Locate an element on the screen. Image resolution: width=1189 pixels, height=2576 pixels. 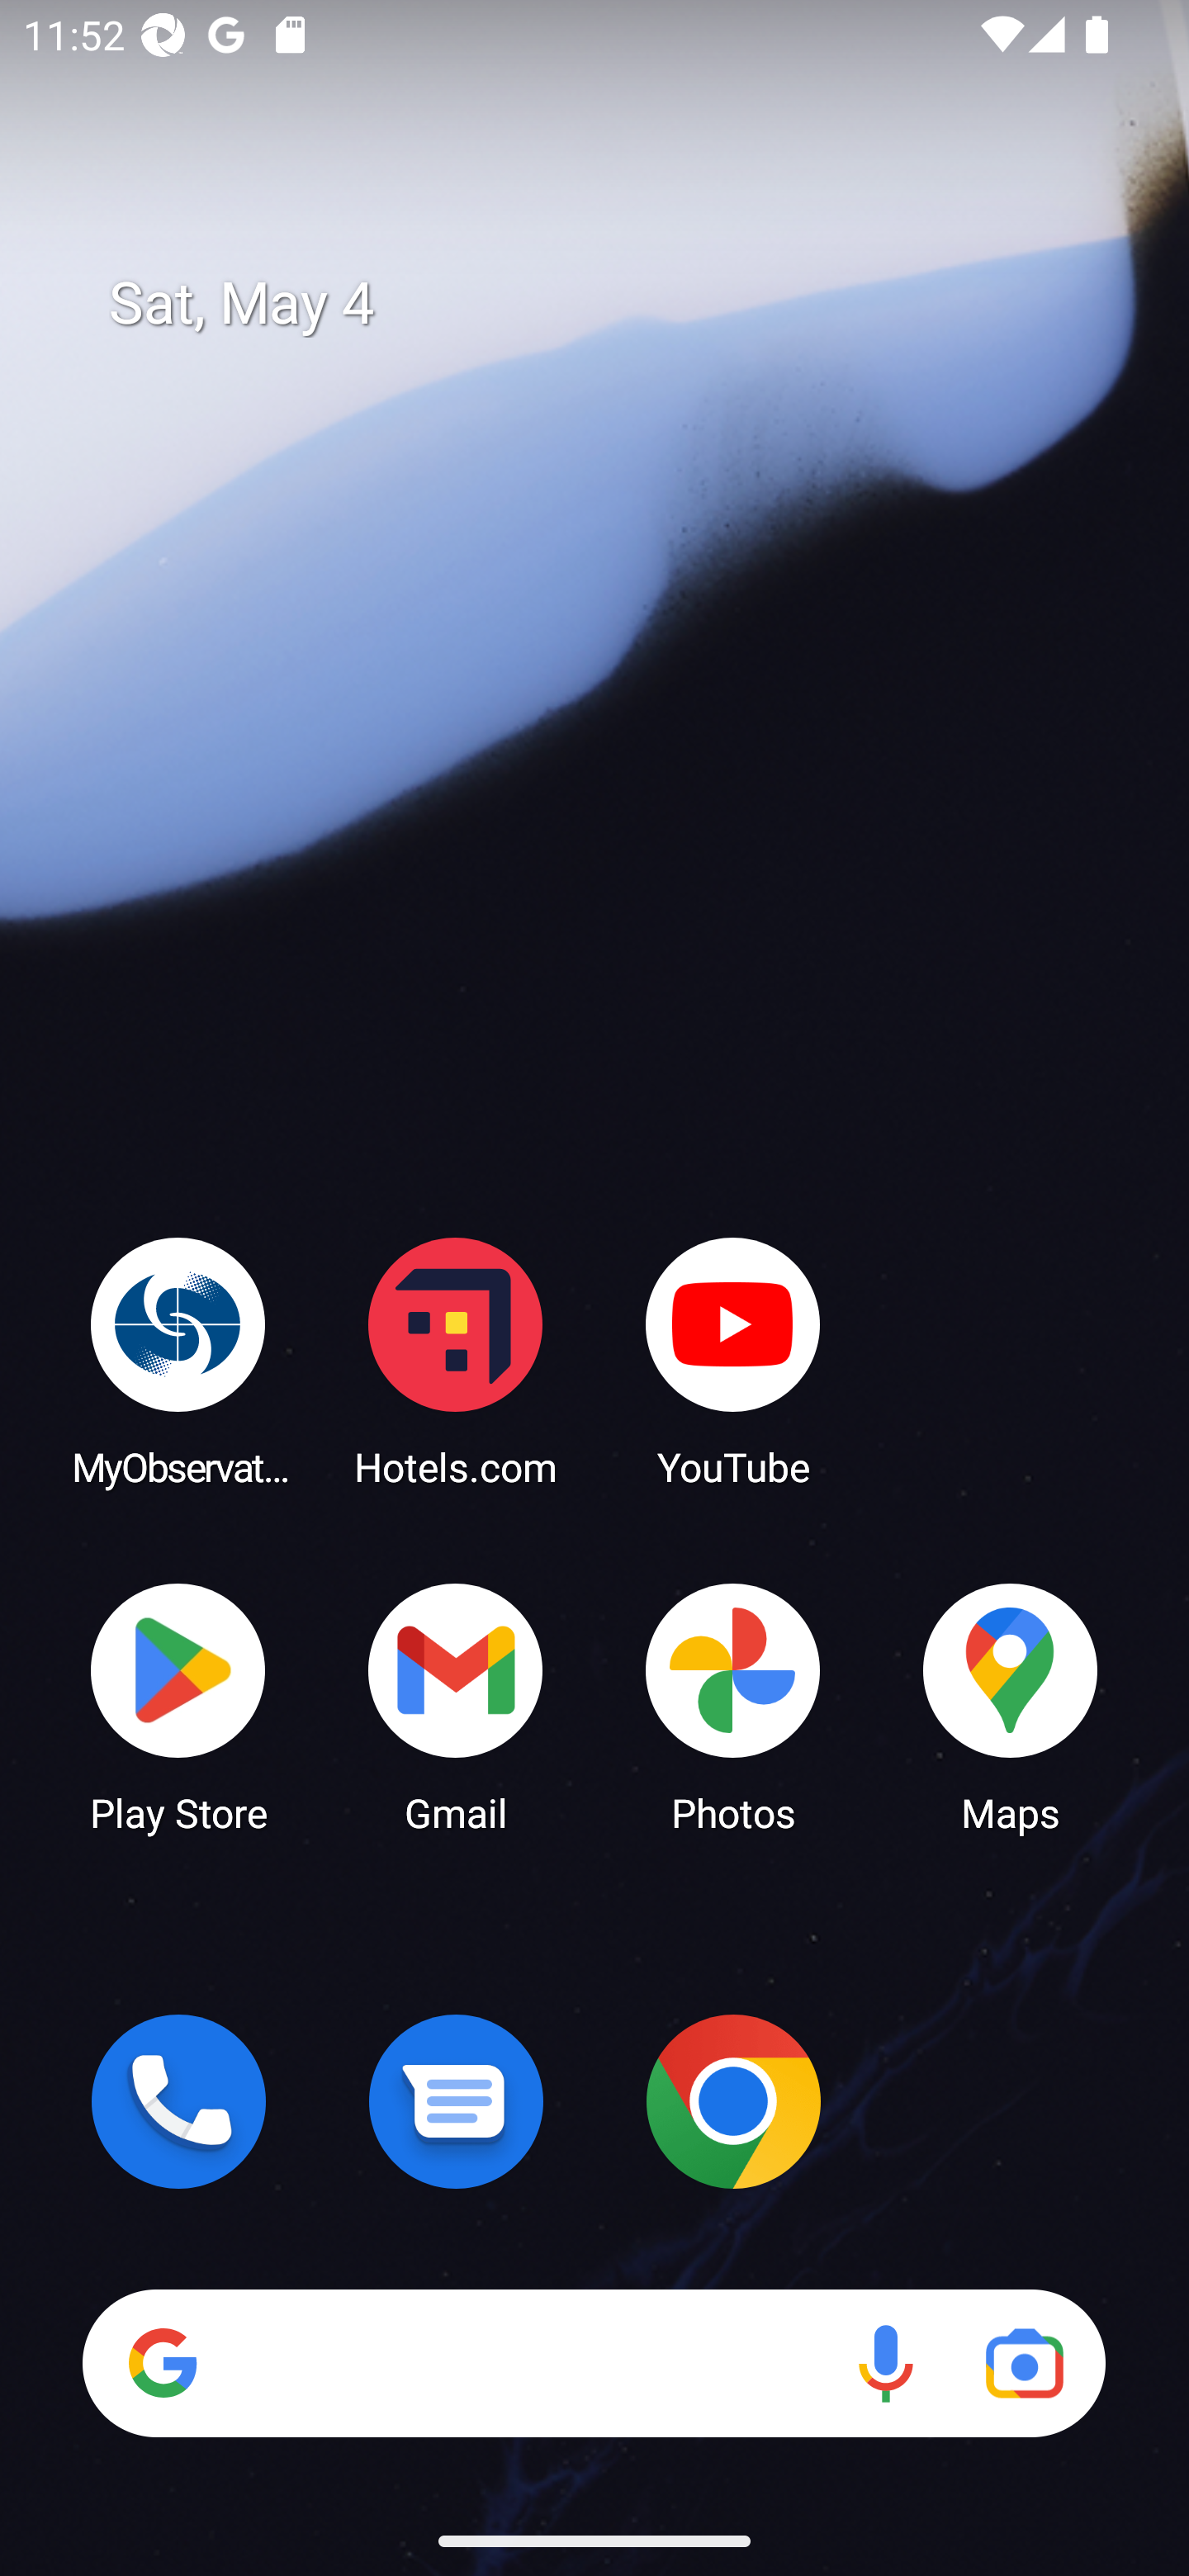
YouTube is located at coordinates (733, 1361).